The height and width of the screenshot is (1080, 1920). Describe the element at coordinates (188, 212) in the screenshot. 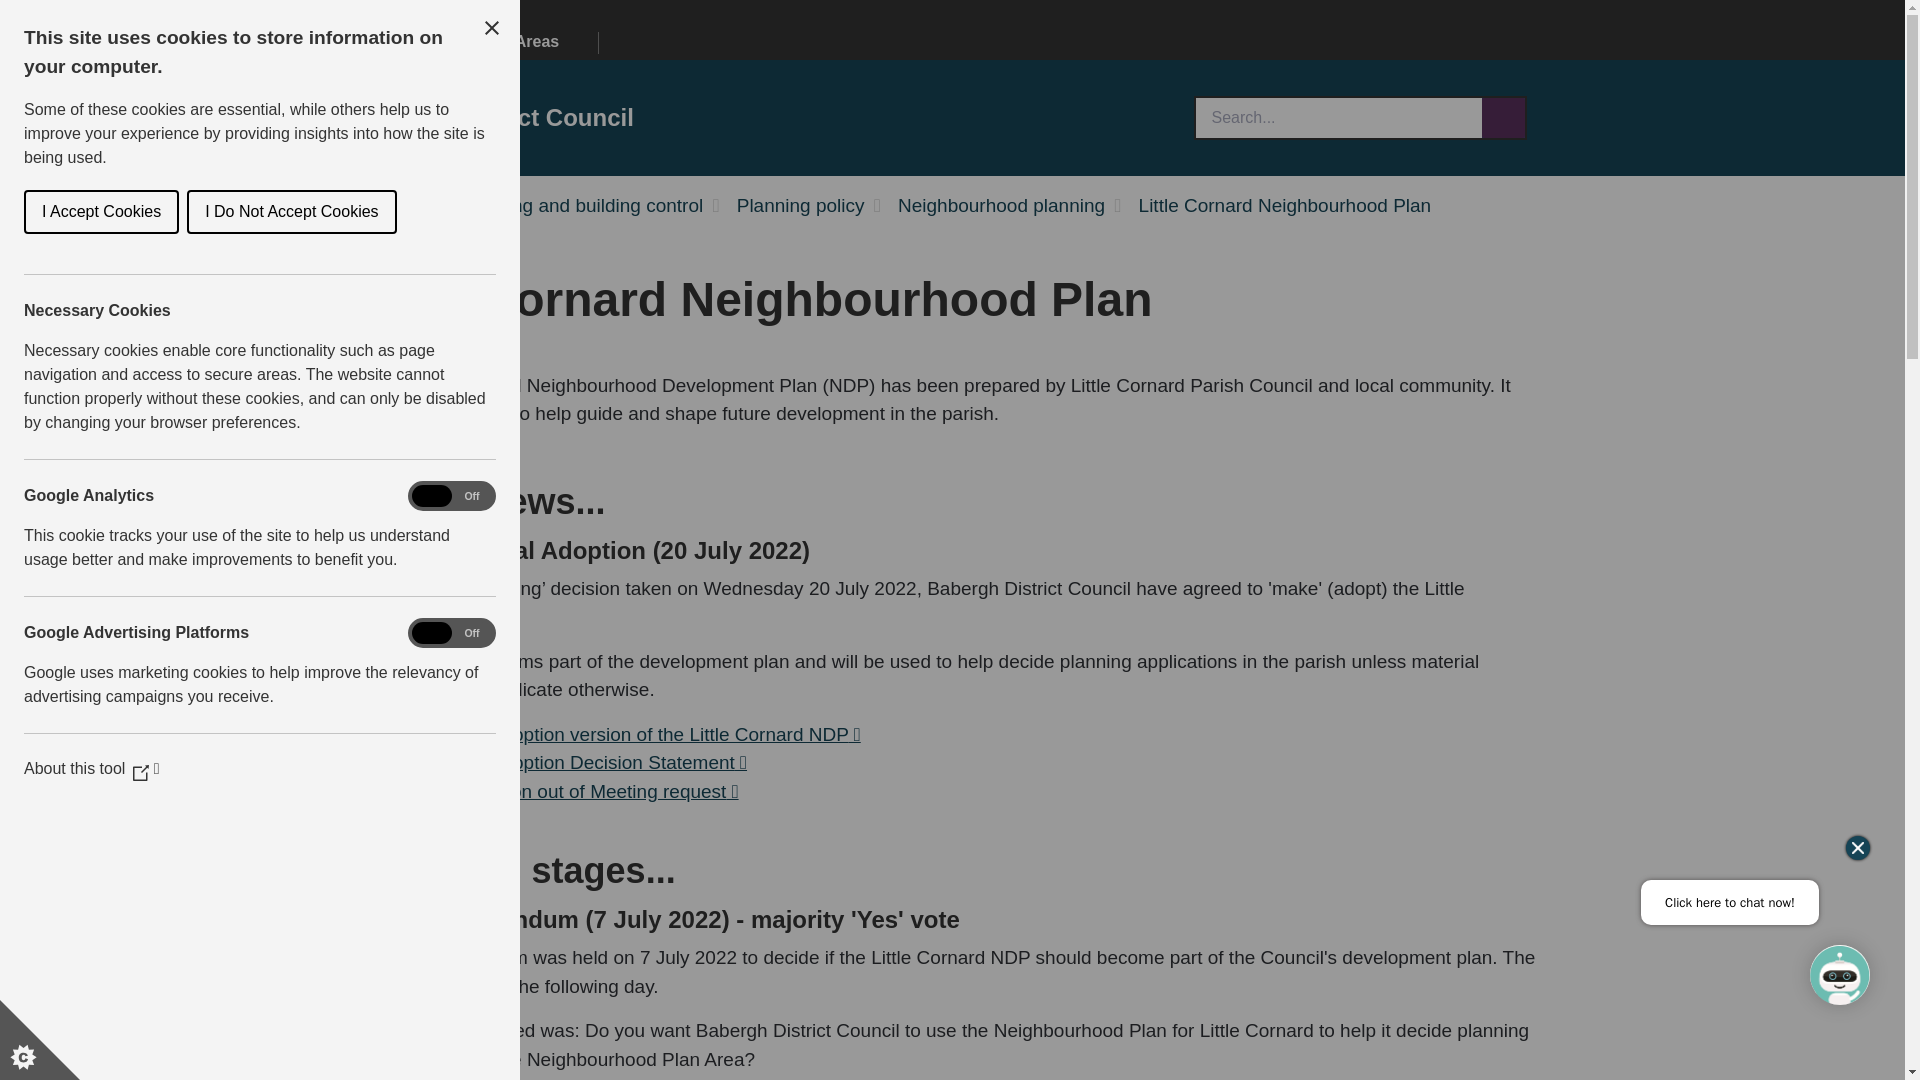

I see `I Do Not Accept Cookies` at that location.